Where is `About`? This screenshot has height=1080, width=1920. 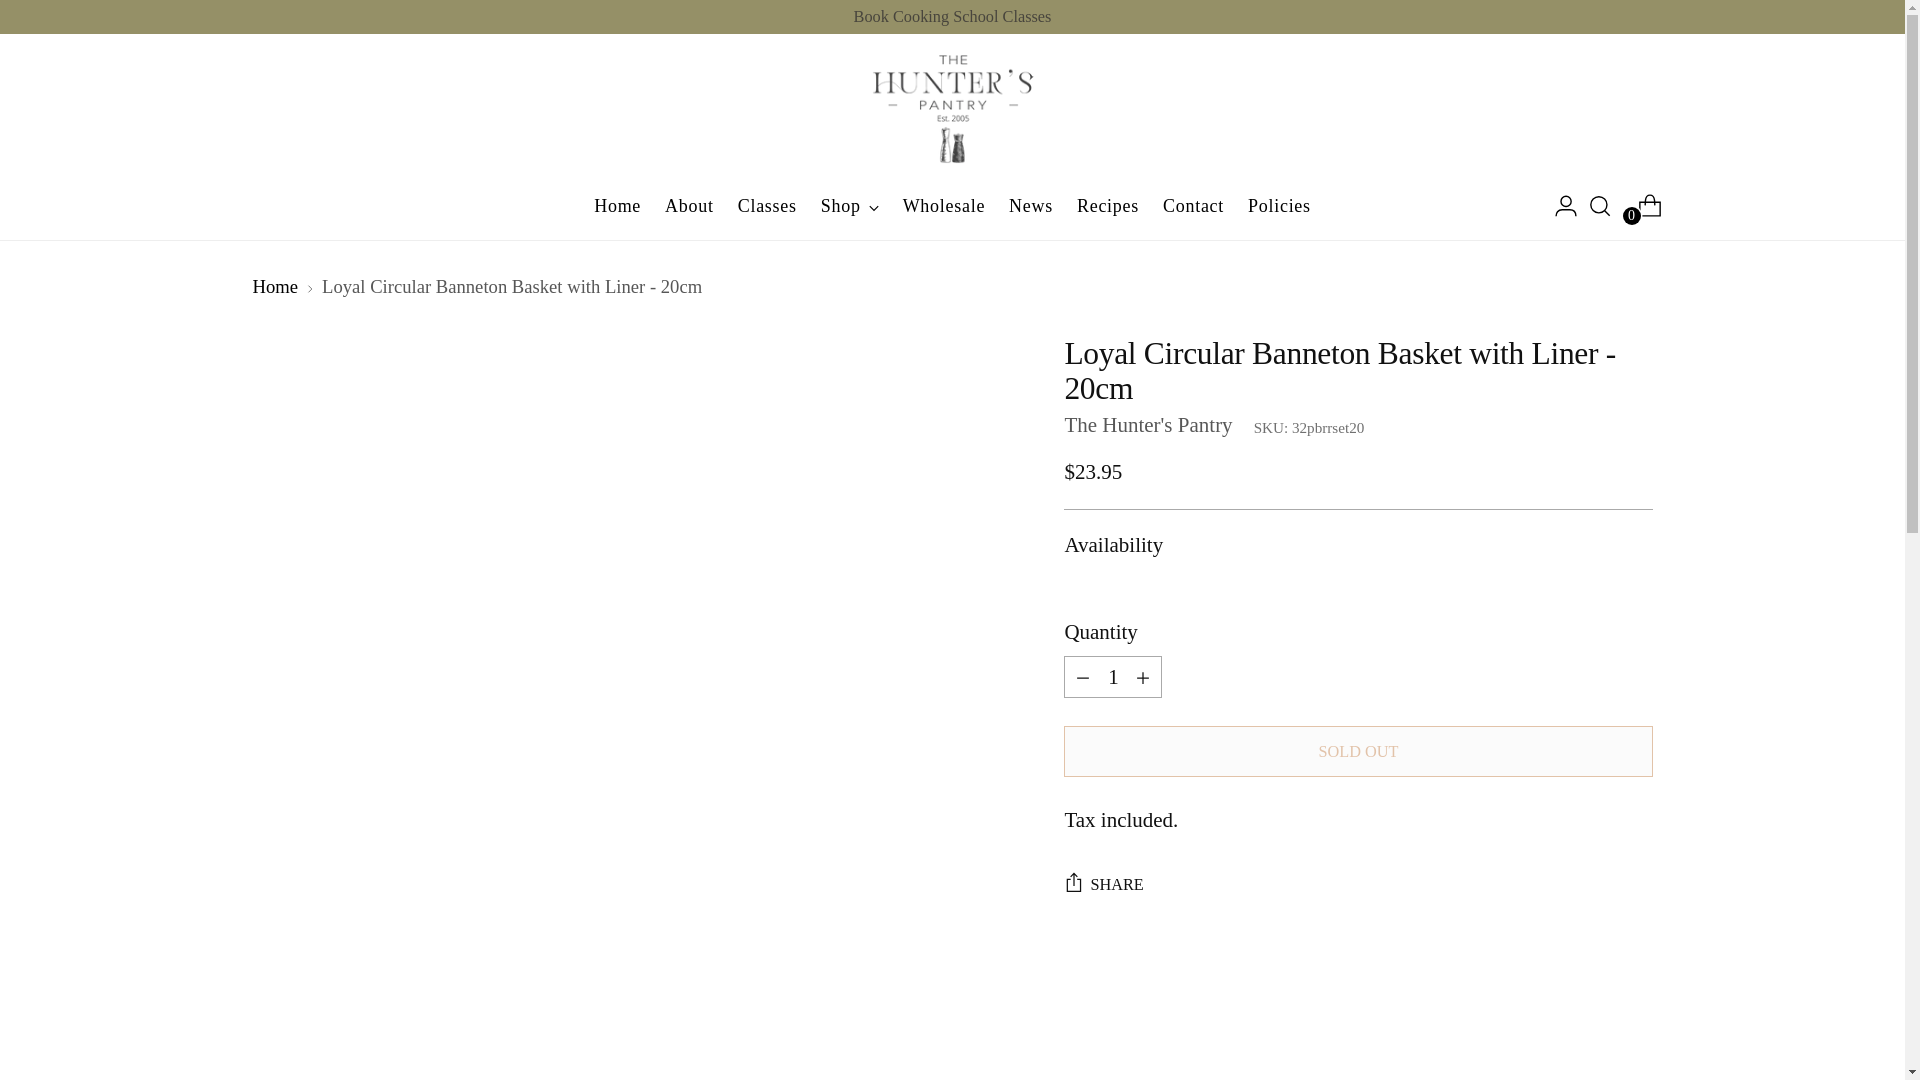 About is located at coordinates (689, 205).